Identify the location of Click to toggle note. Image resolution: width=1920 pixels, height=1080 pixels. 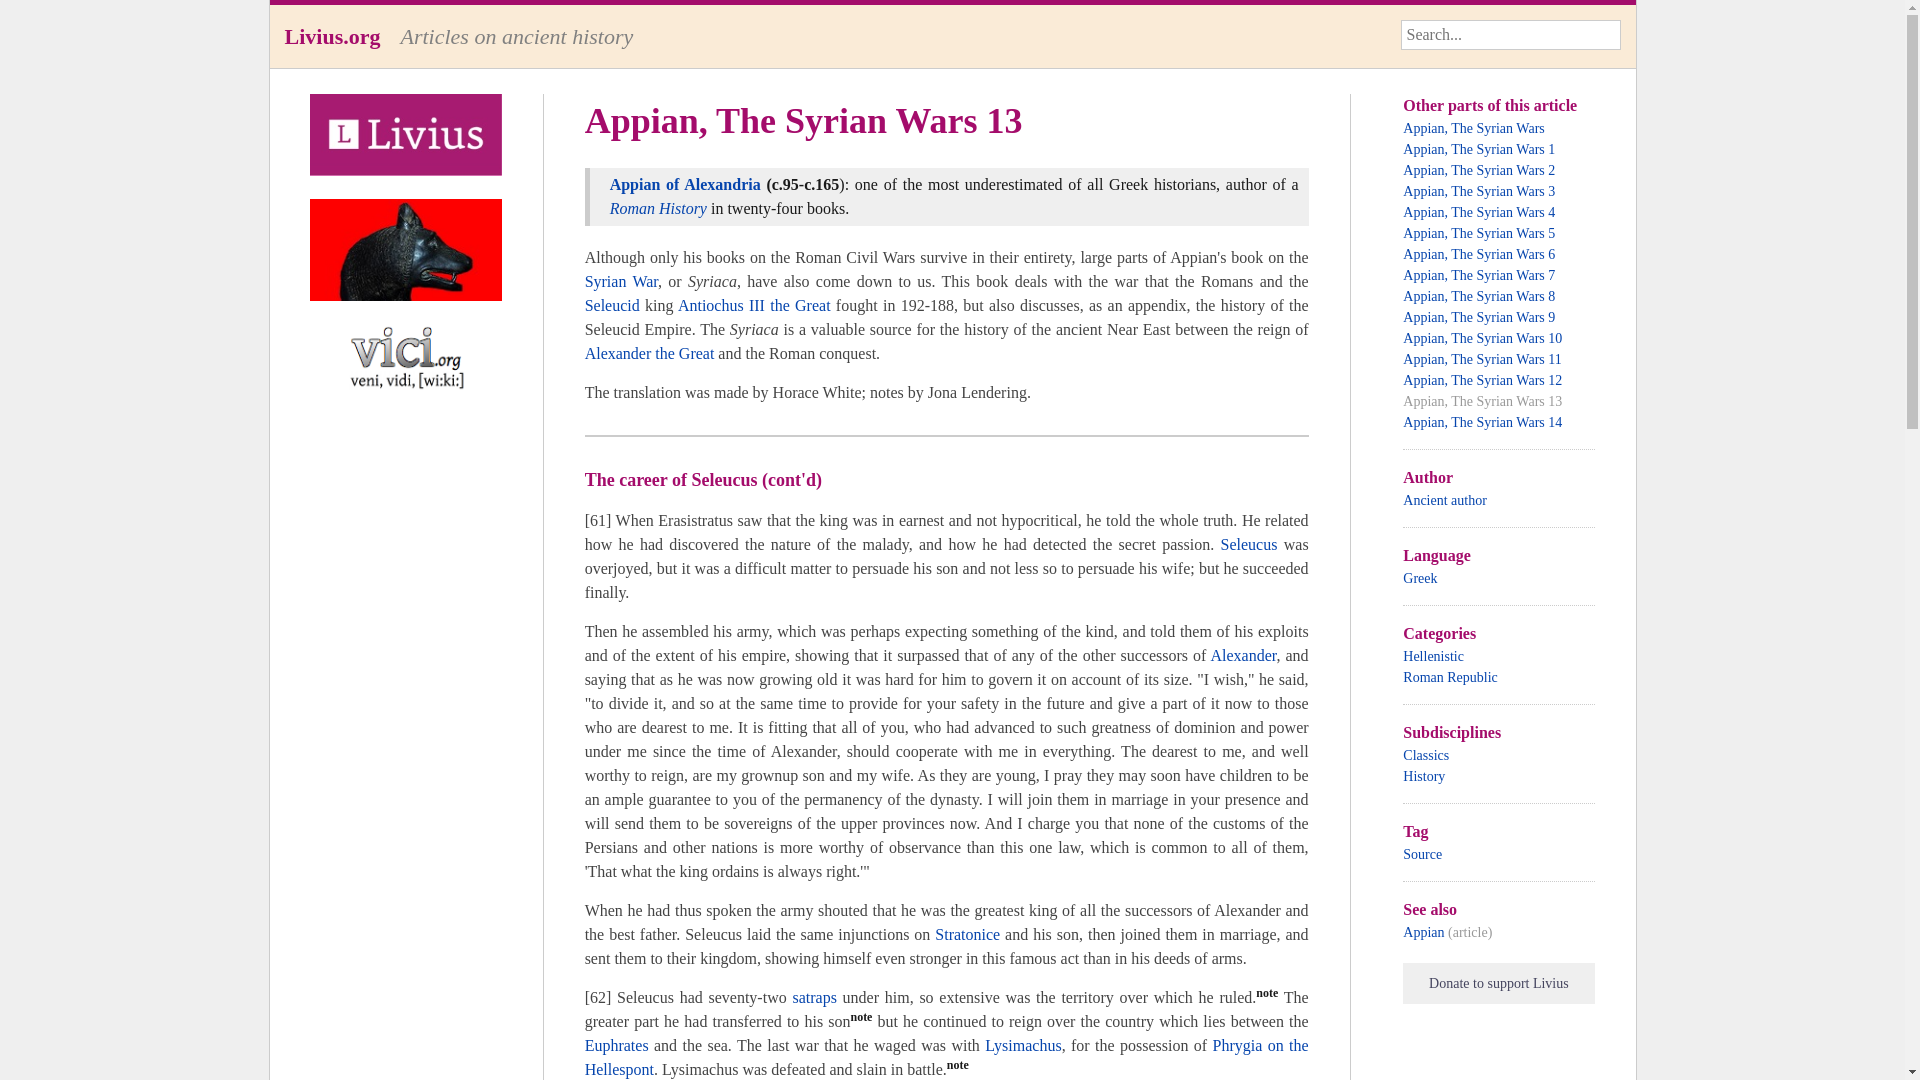
(860, 1022).